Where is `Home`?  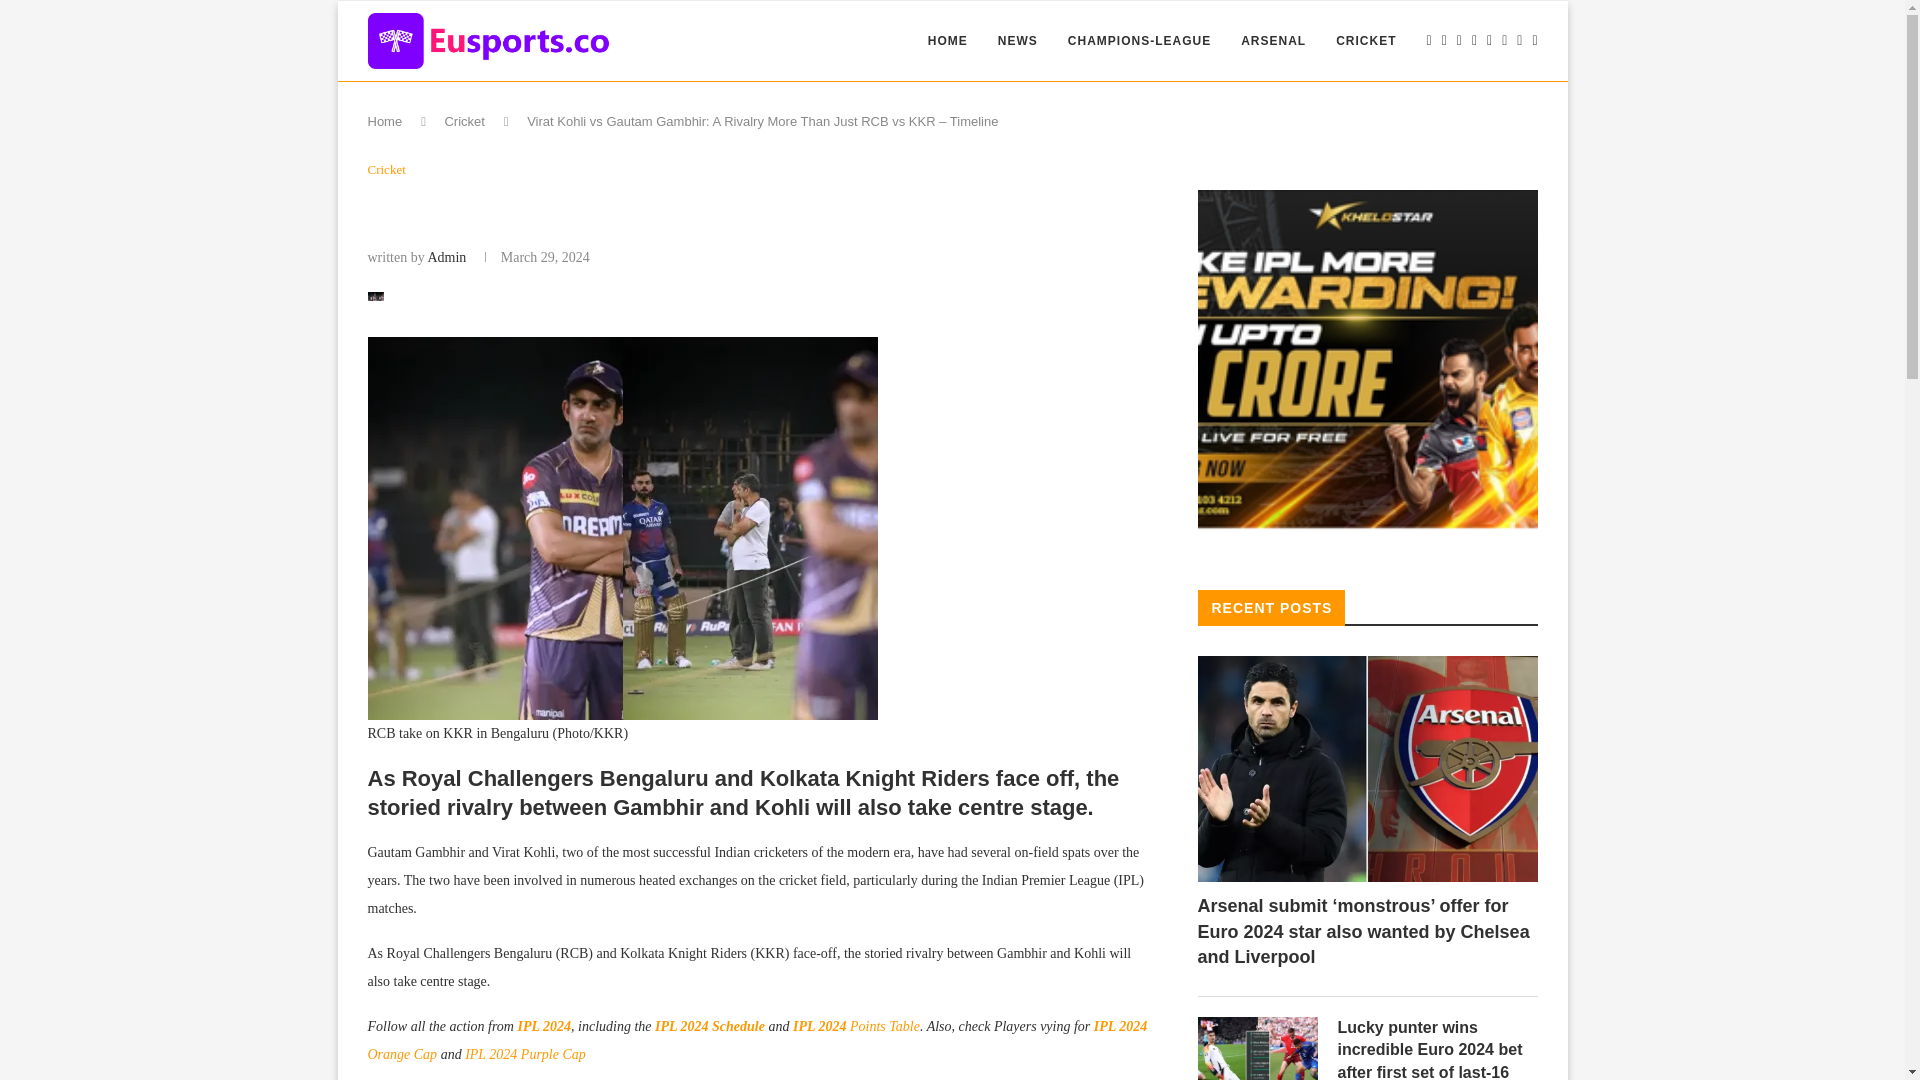 Home is located at coordinates (386, 121).